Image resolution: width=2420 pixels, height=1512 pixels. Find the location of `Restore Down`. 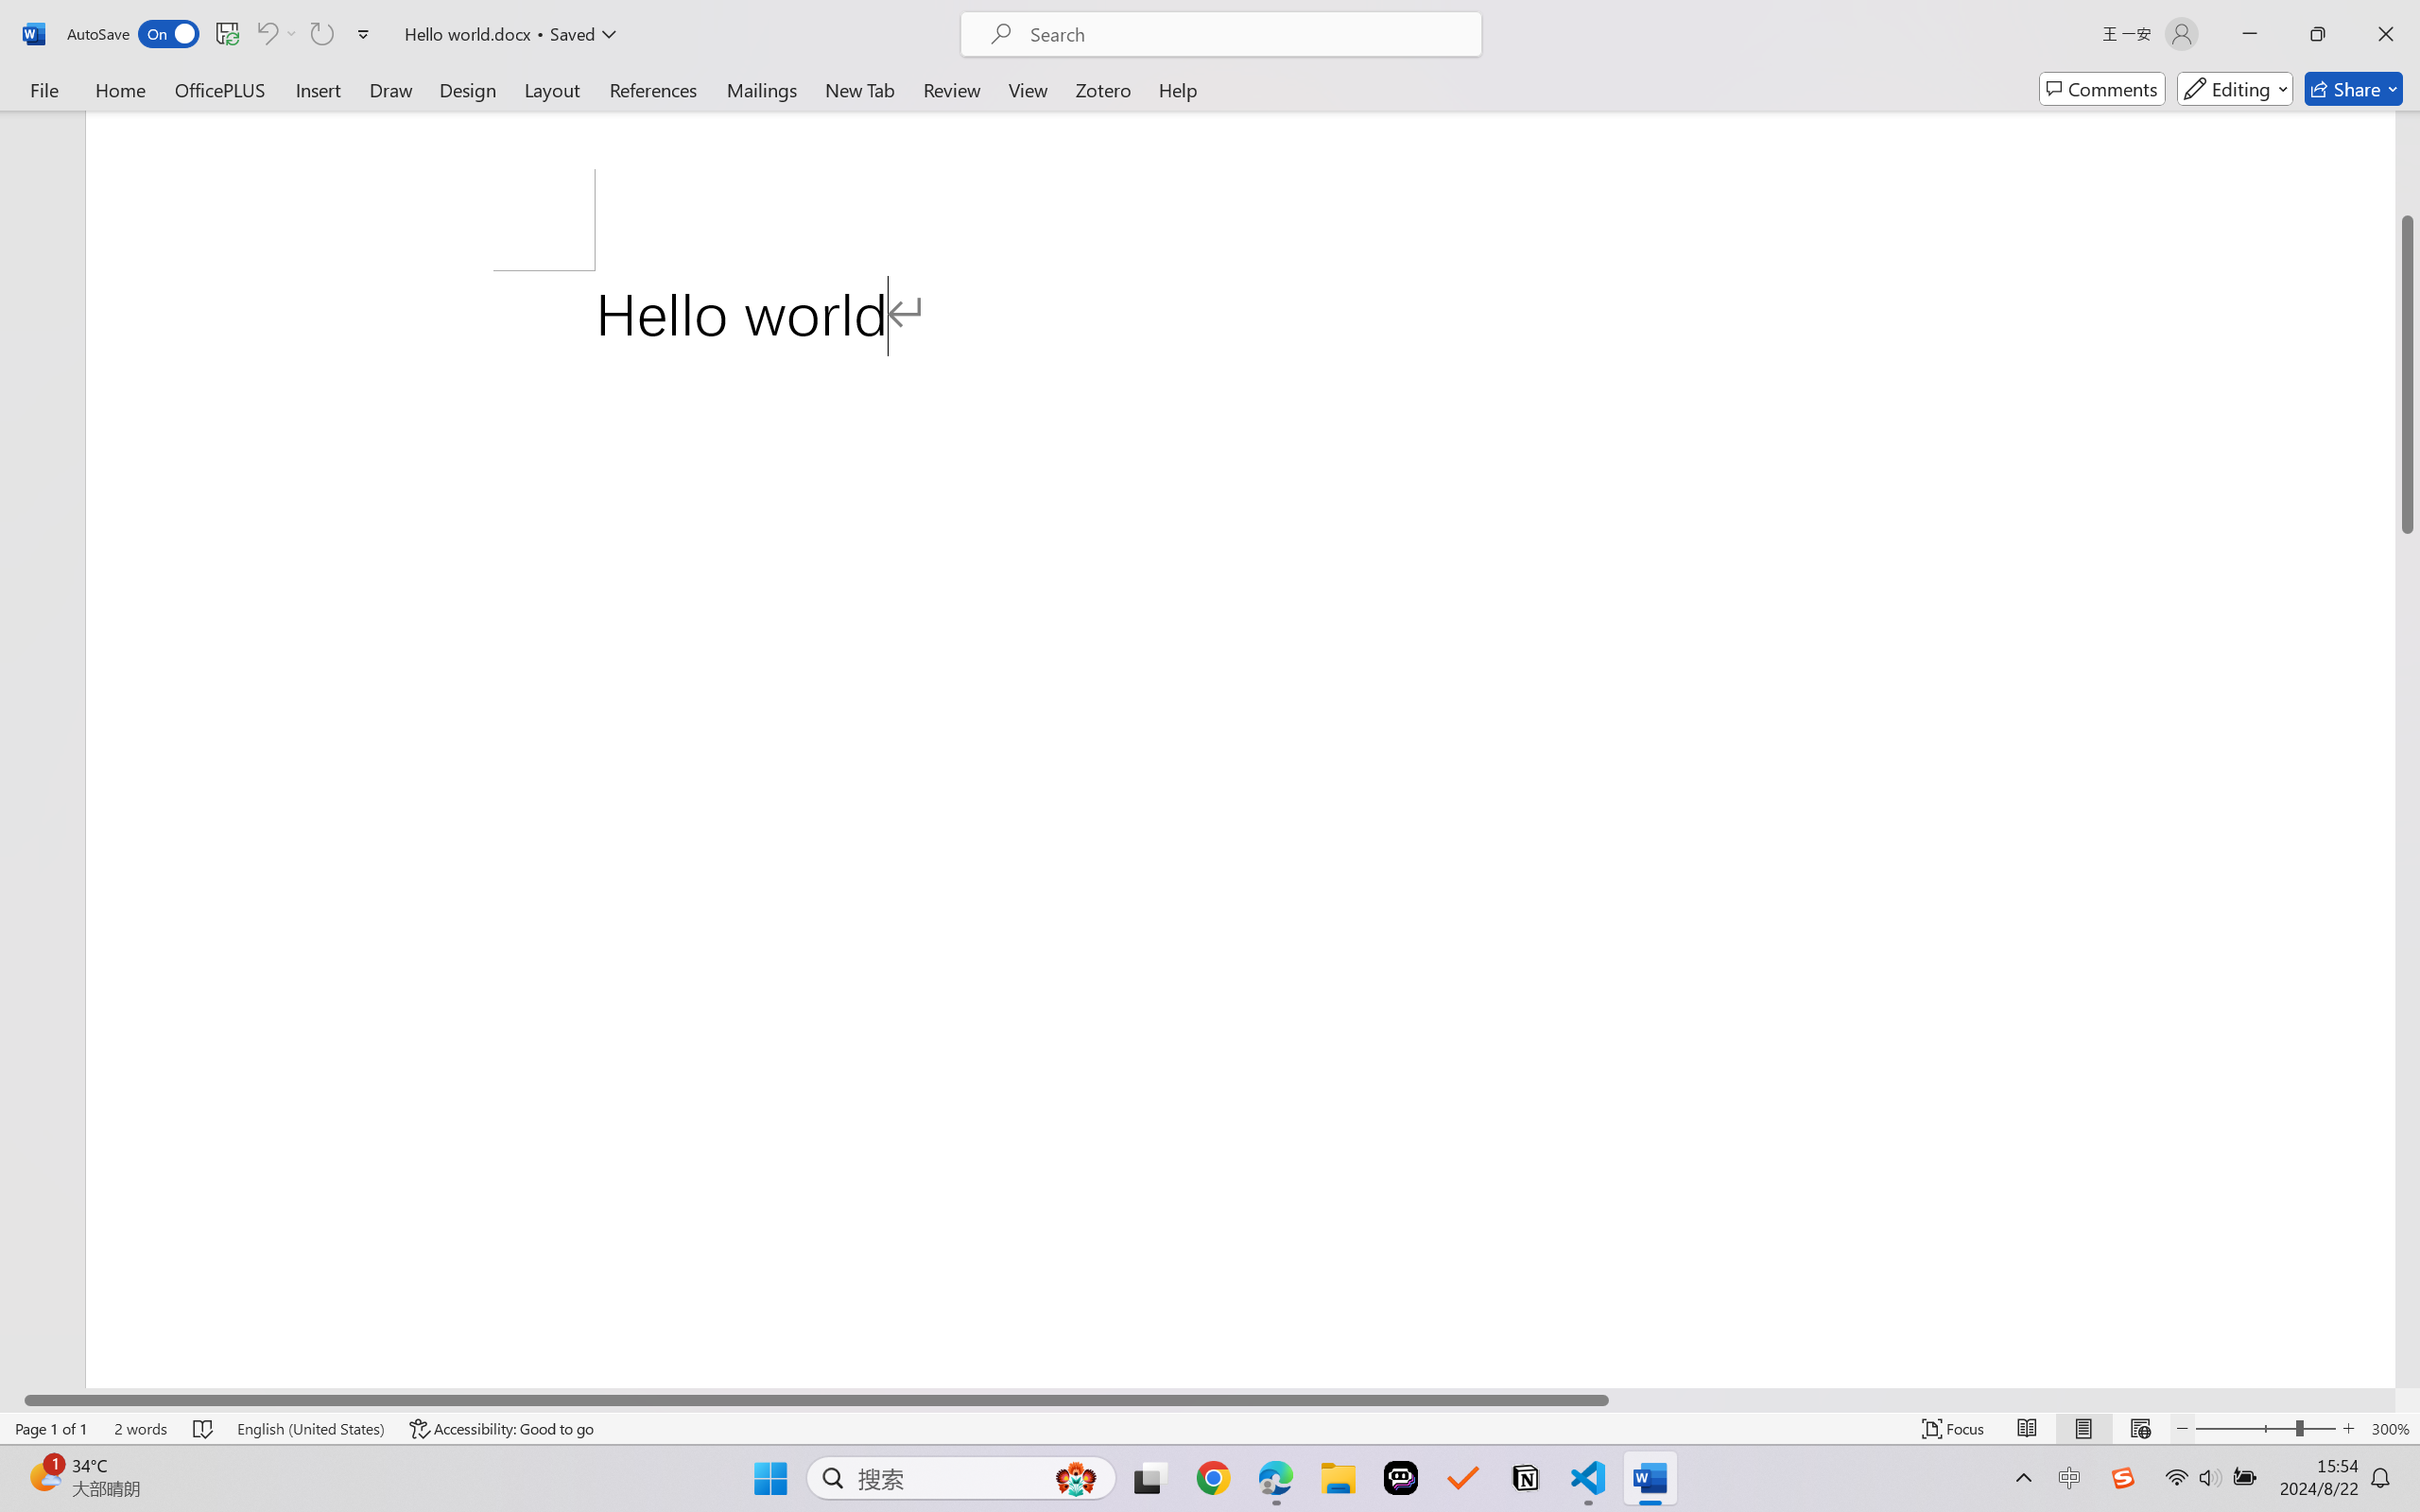

Restore Down is located at coordinates (2318, 34).